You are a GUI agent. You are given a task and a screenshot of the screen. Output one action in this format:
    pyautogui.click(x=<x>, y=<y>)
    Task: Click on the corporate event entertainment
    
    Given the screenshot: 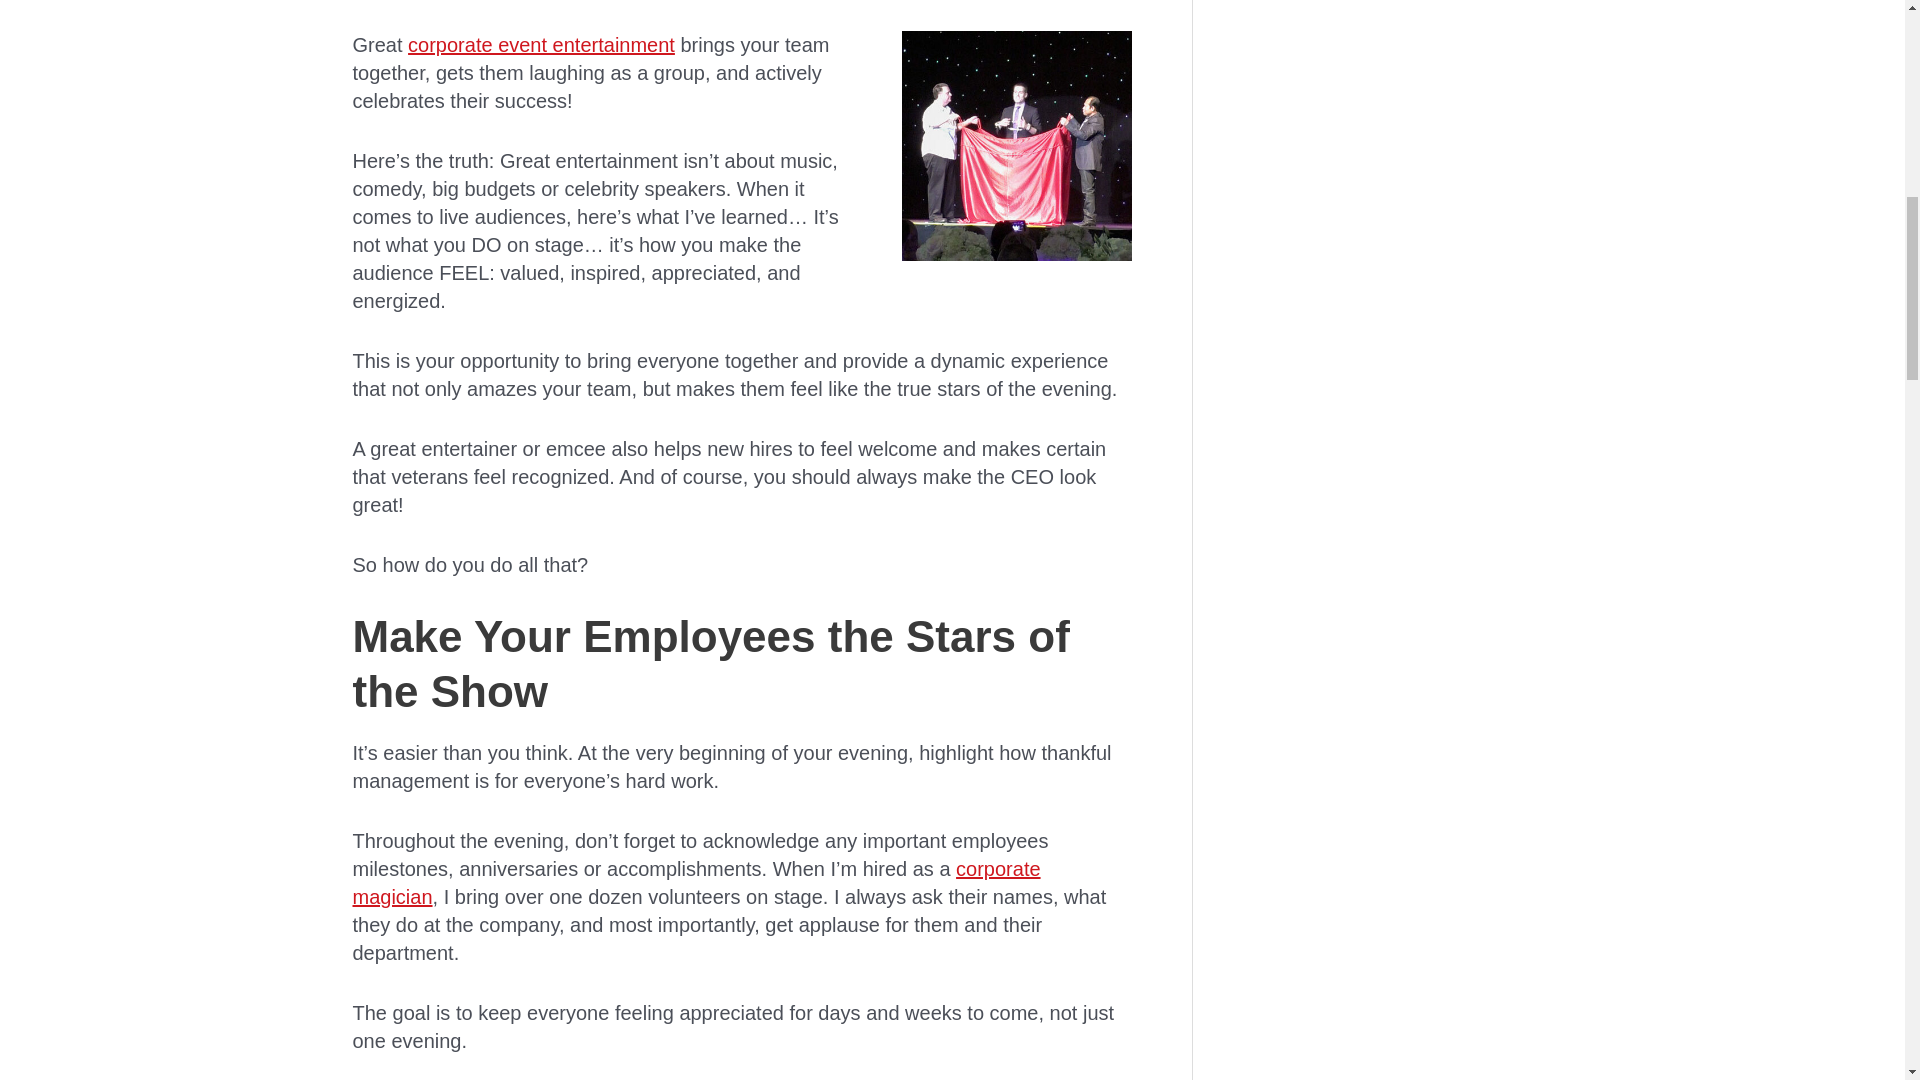 What is the action you would take?
    pyautogui.click(x=541, y=44)
    